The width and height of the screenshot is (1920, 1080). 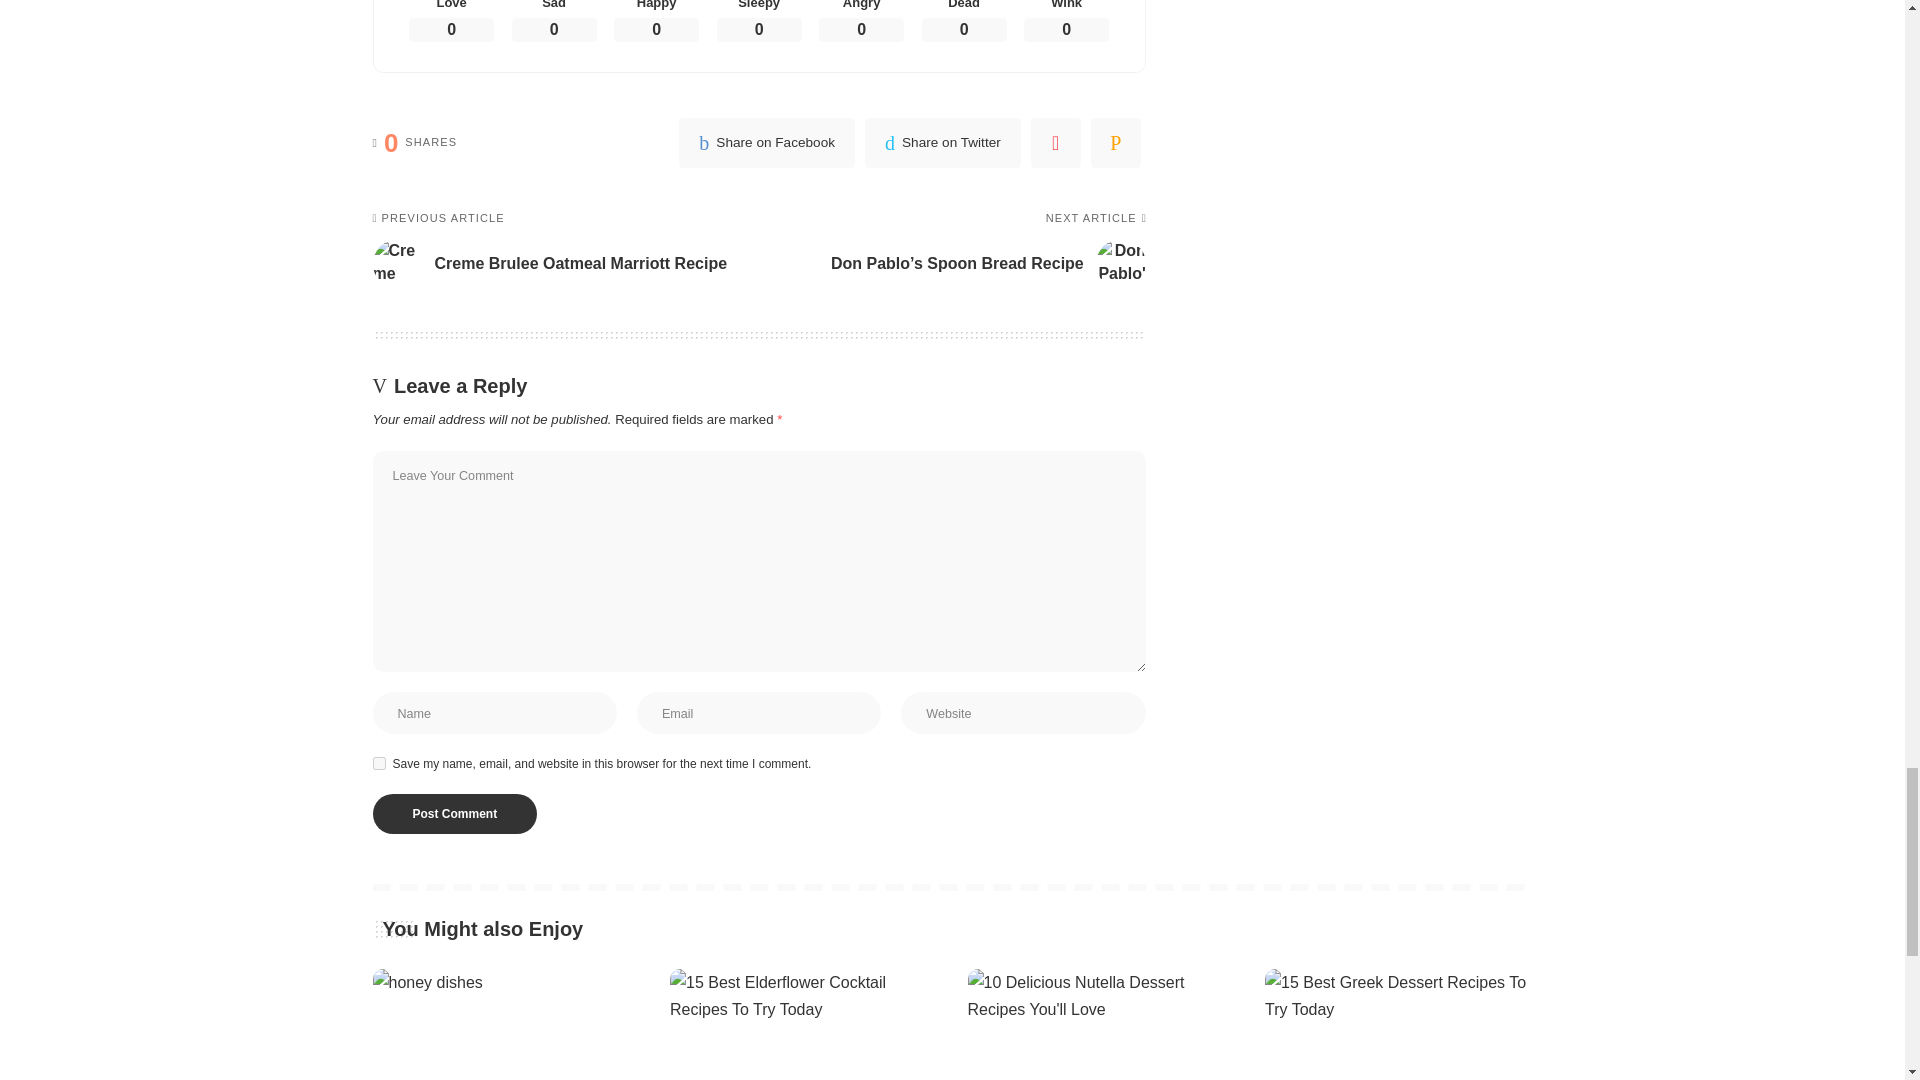 I want to click on yes, so click(x=378, y=764).